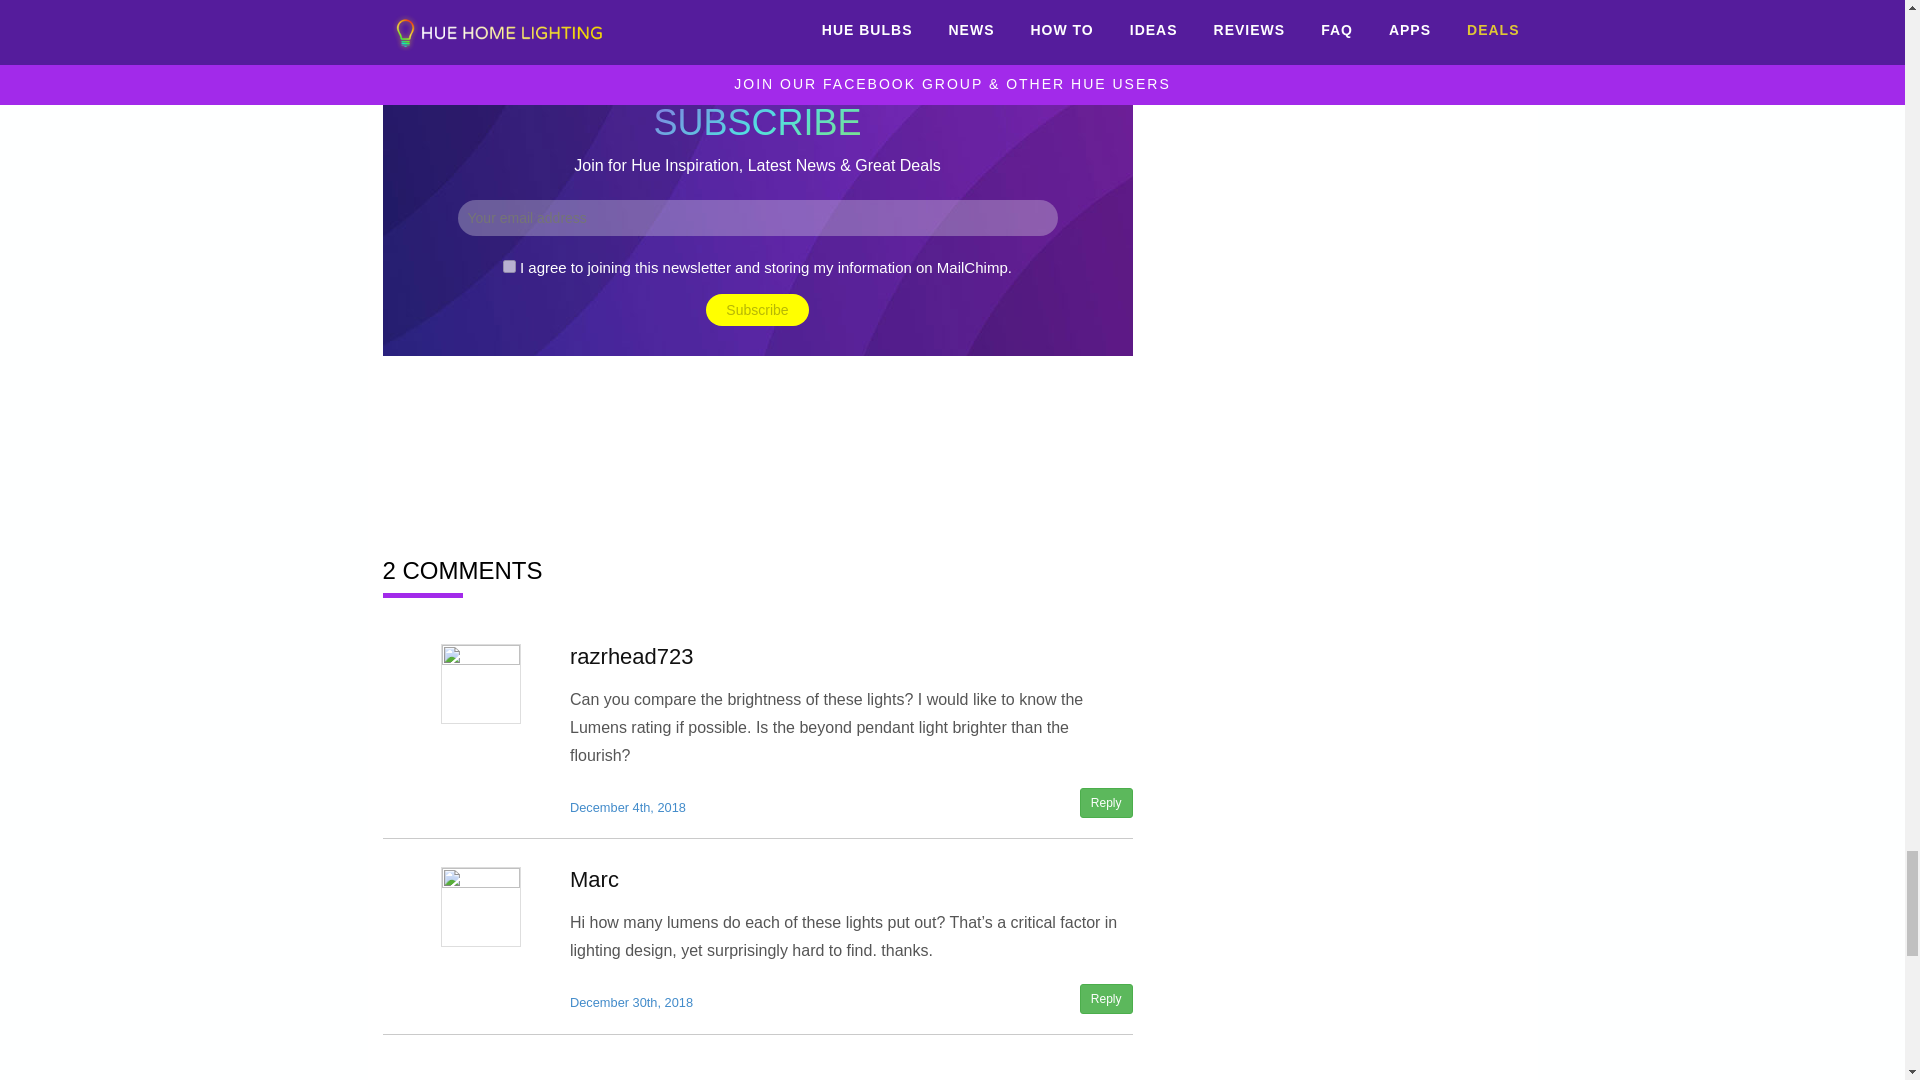 This screenshot has width=1920, height=1080. What do you see at coordinates (510, 266) in the screenshot?
I see `consent` at bounding box center [510, 266].